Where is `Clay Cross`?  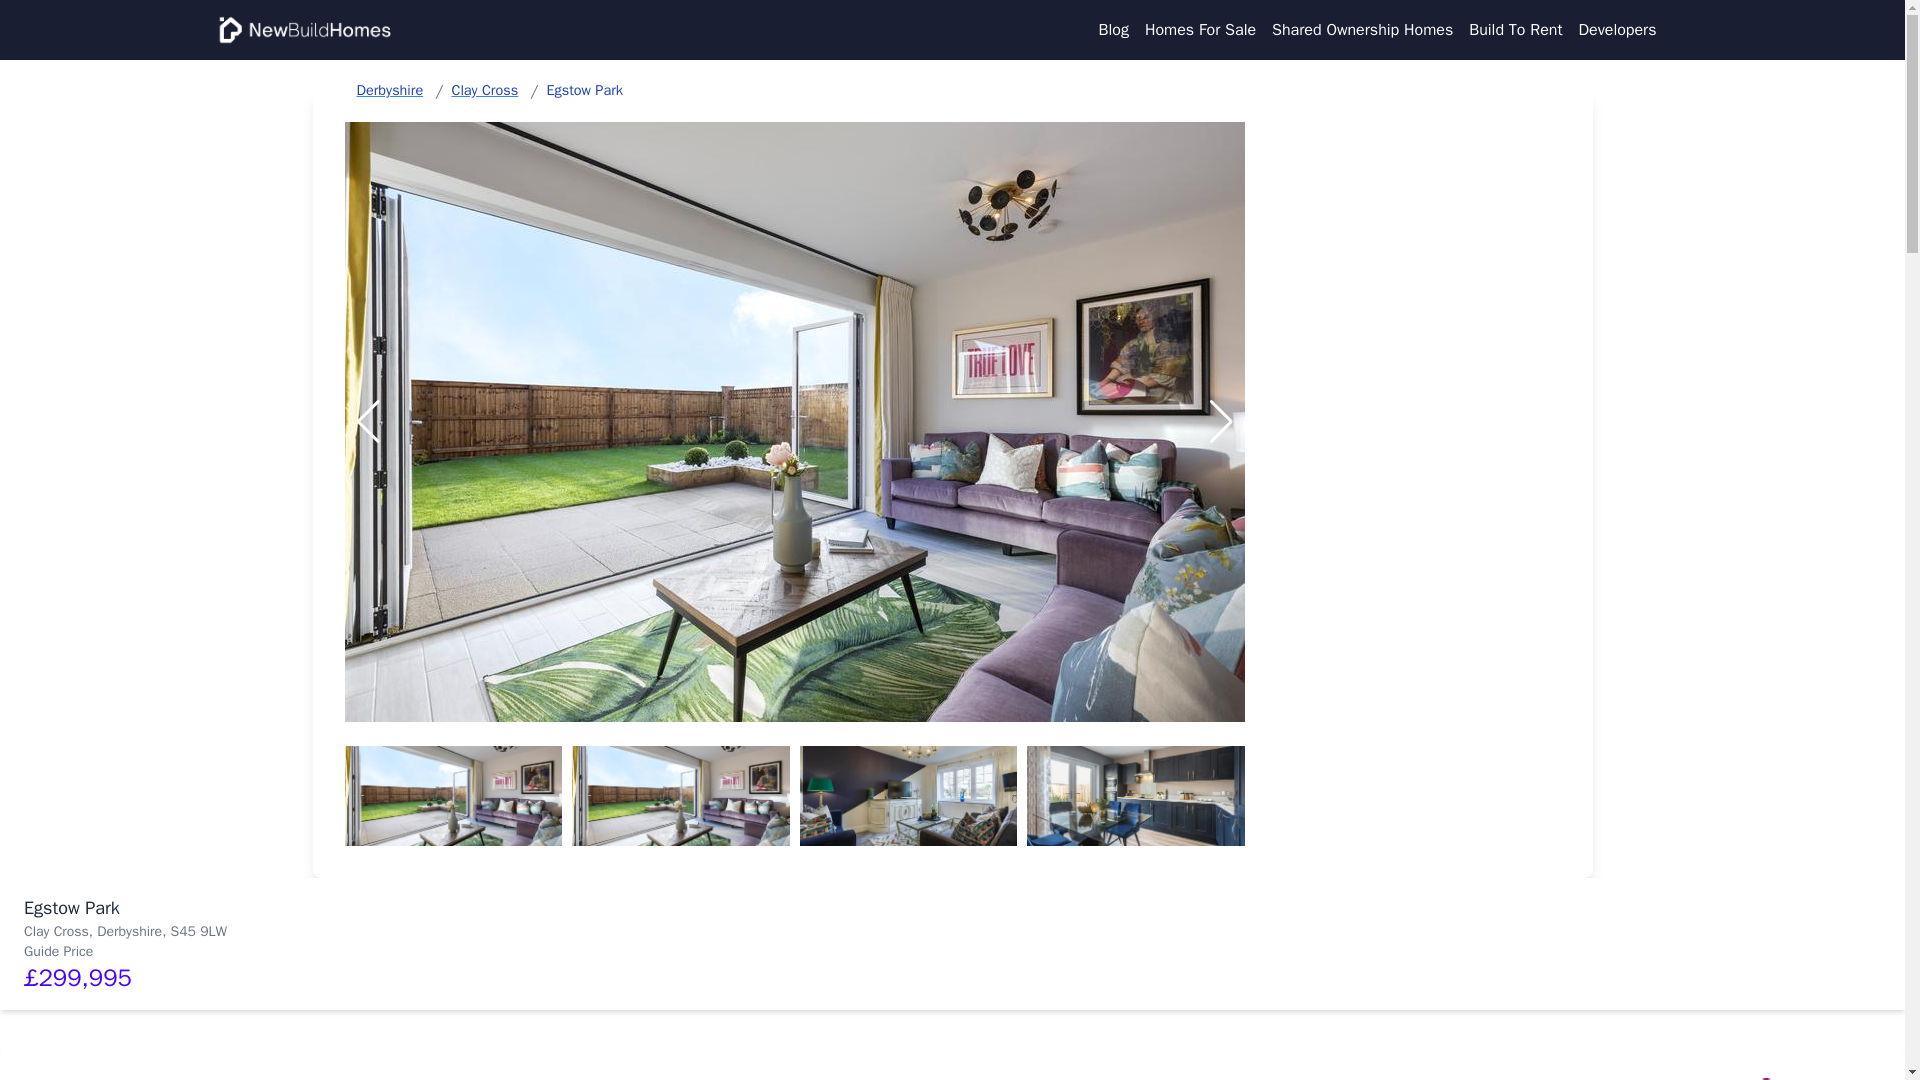
Clay Cross is located at coordinates (484, 90).